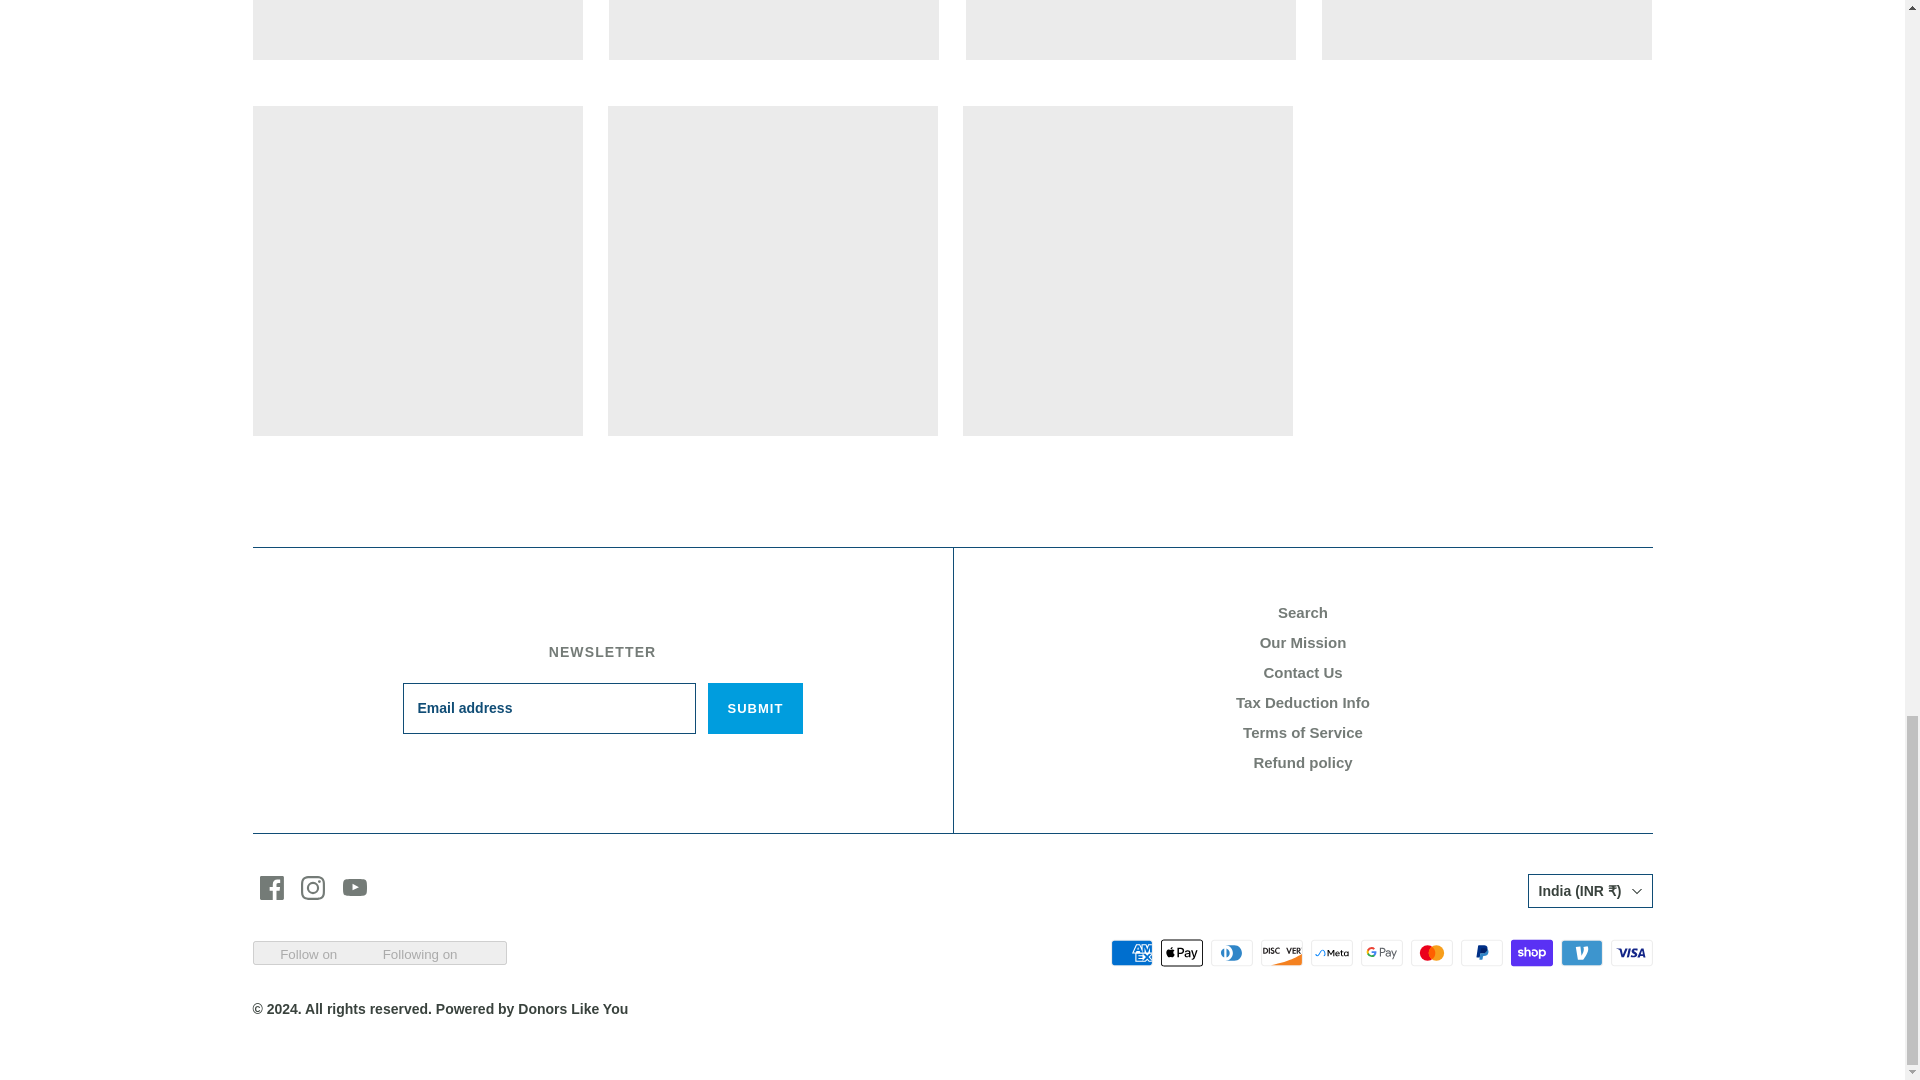 The width and height of the screenshot is (1920, 1080). What do you see at coordinates (1380, 952) in the screenshot?
I see `Google Pay` at bounding box center [1380, 952].